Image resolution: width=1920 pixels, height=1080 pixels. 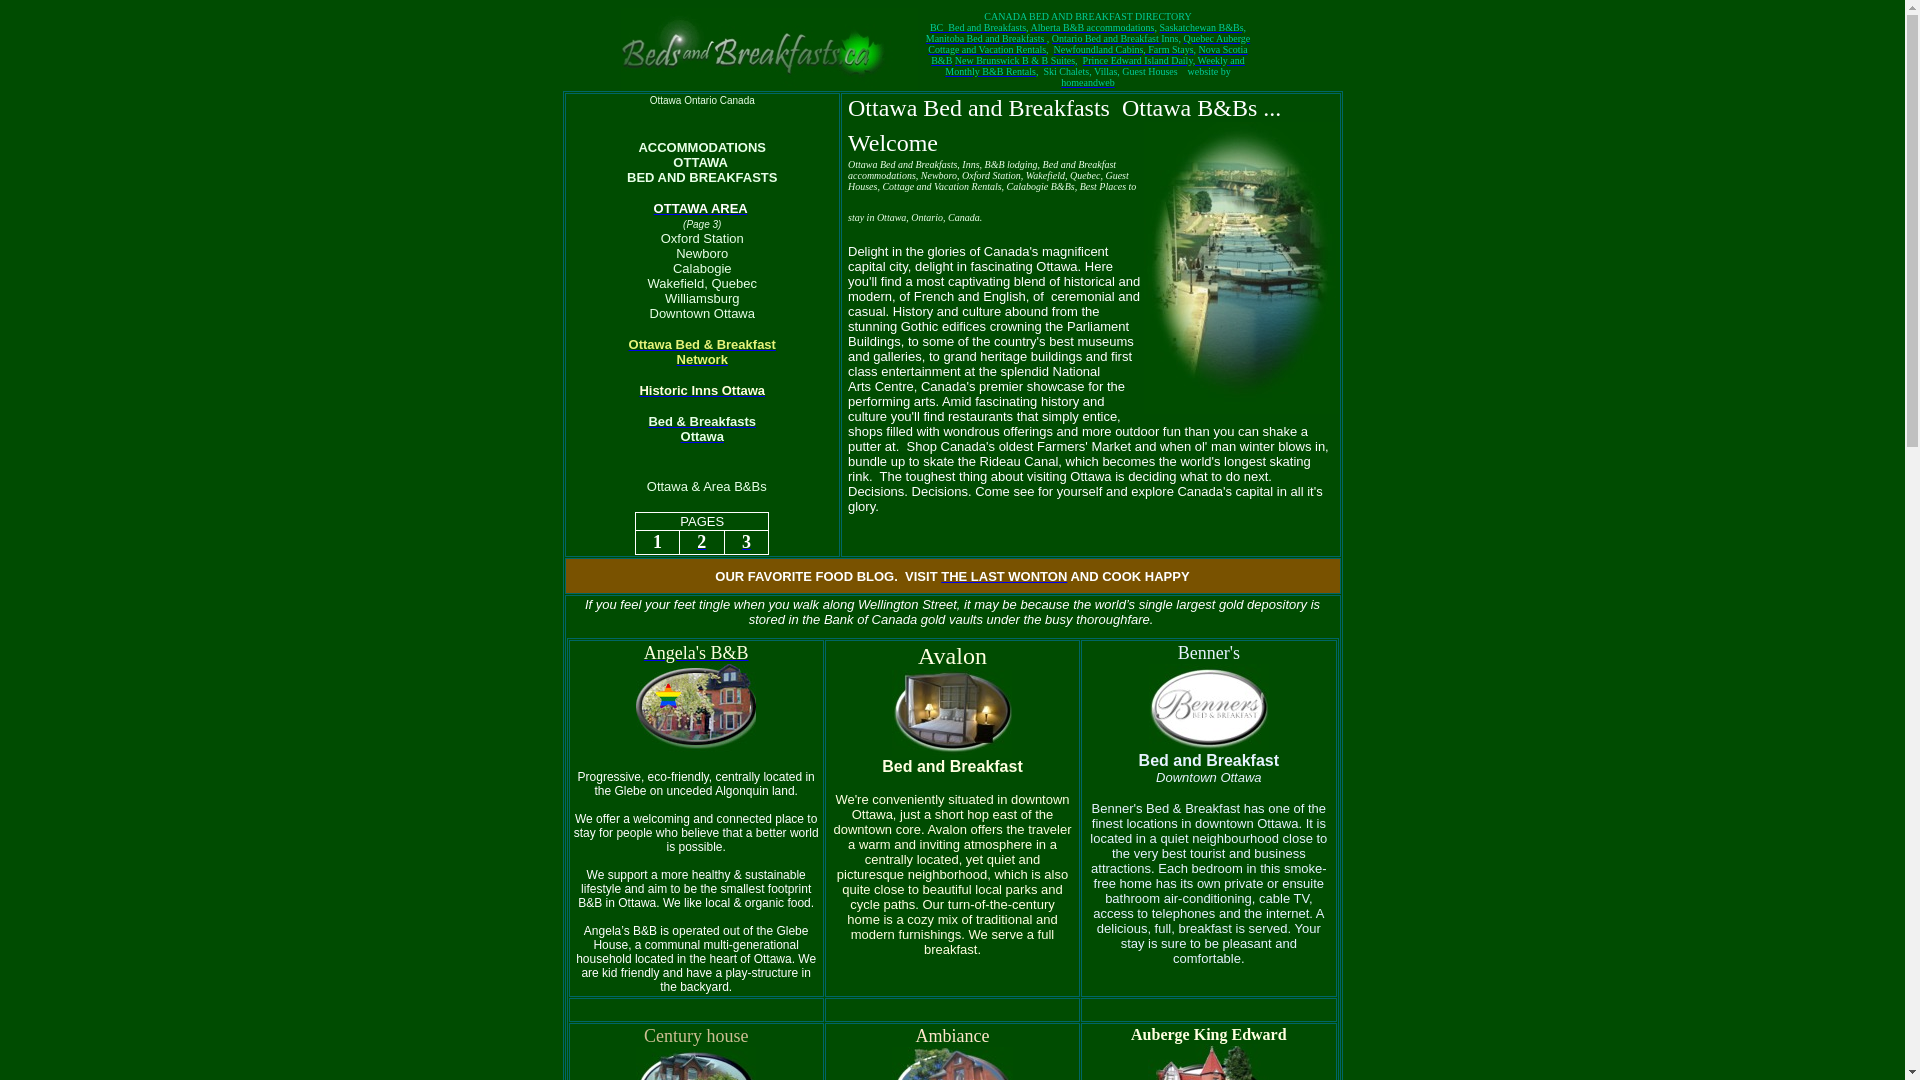 I want to click on istoric Inns Ottawa, so click(x=707, y=390).